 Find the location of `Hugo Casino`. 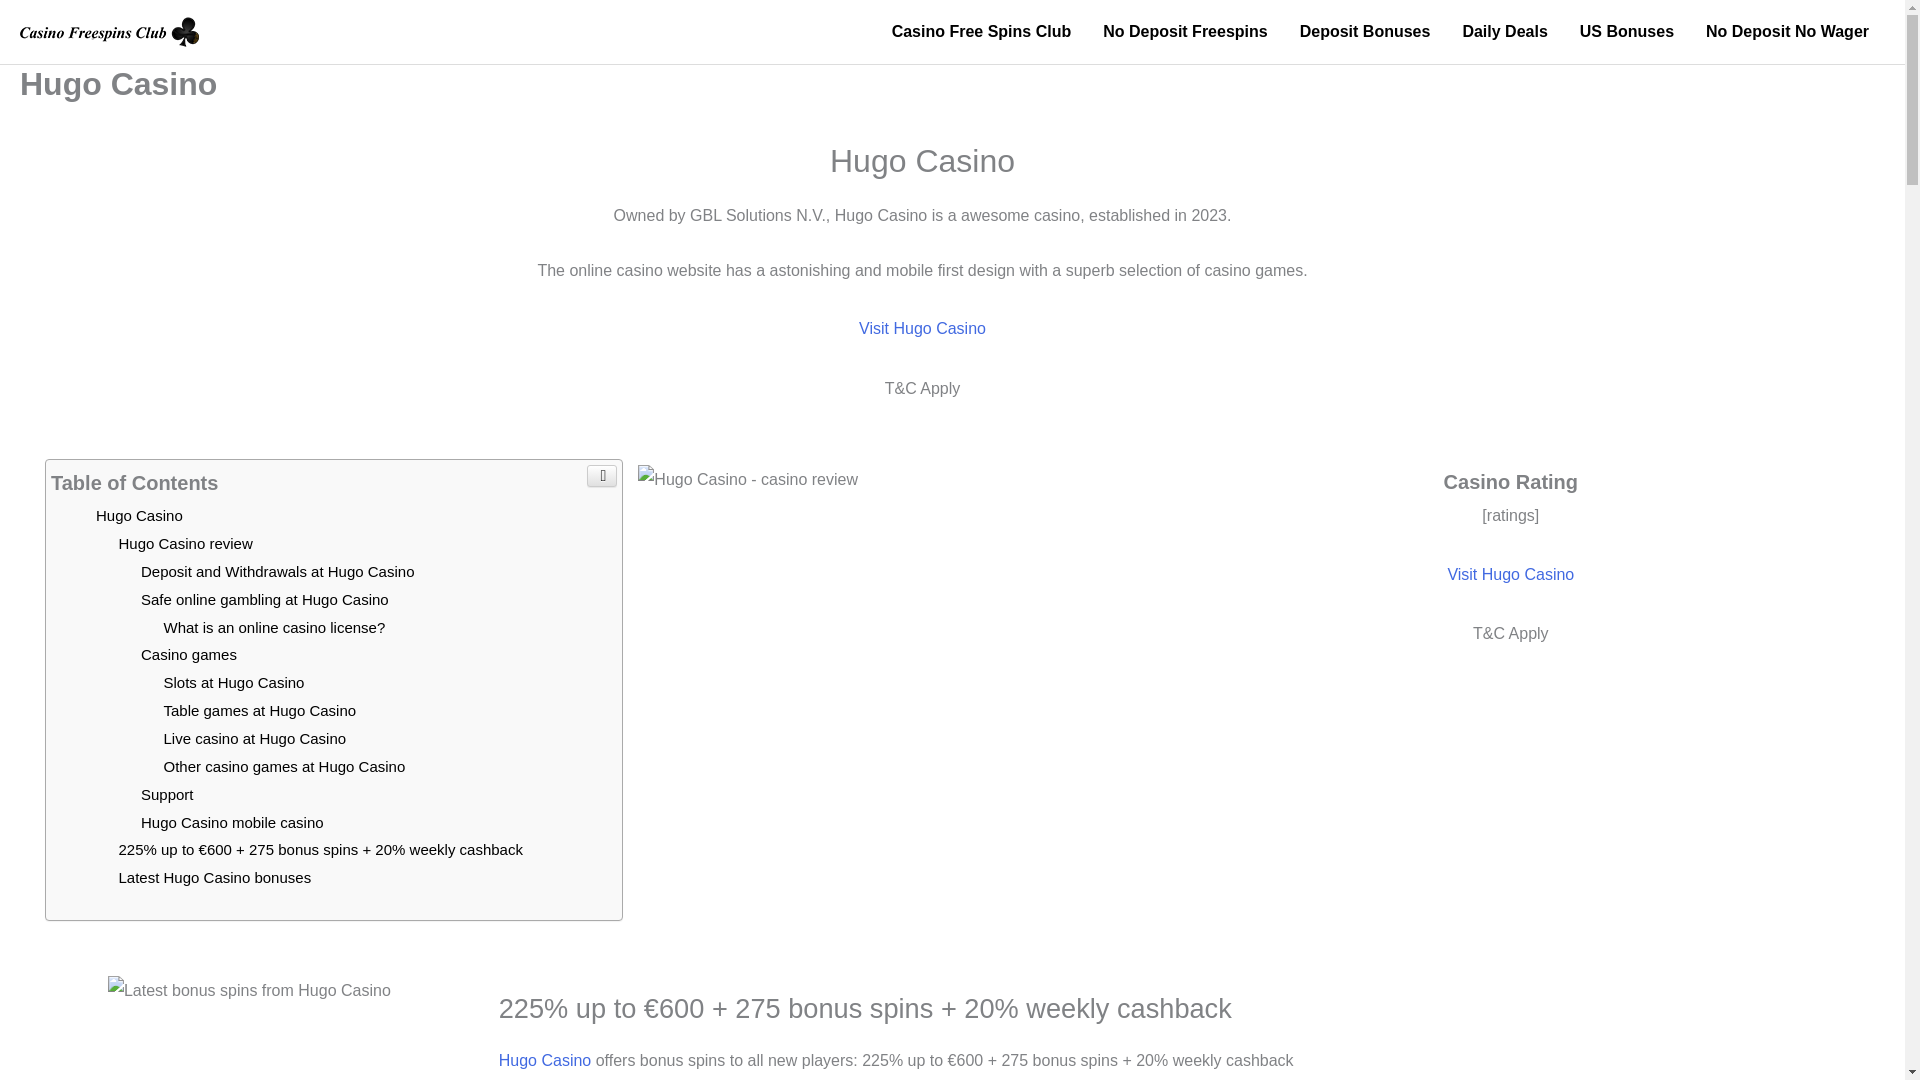

Hugo Casino is located at coordinates (139, 514).